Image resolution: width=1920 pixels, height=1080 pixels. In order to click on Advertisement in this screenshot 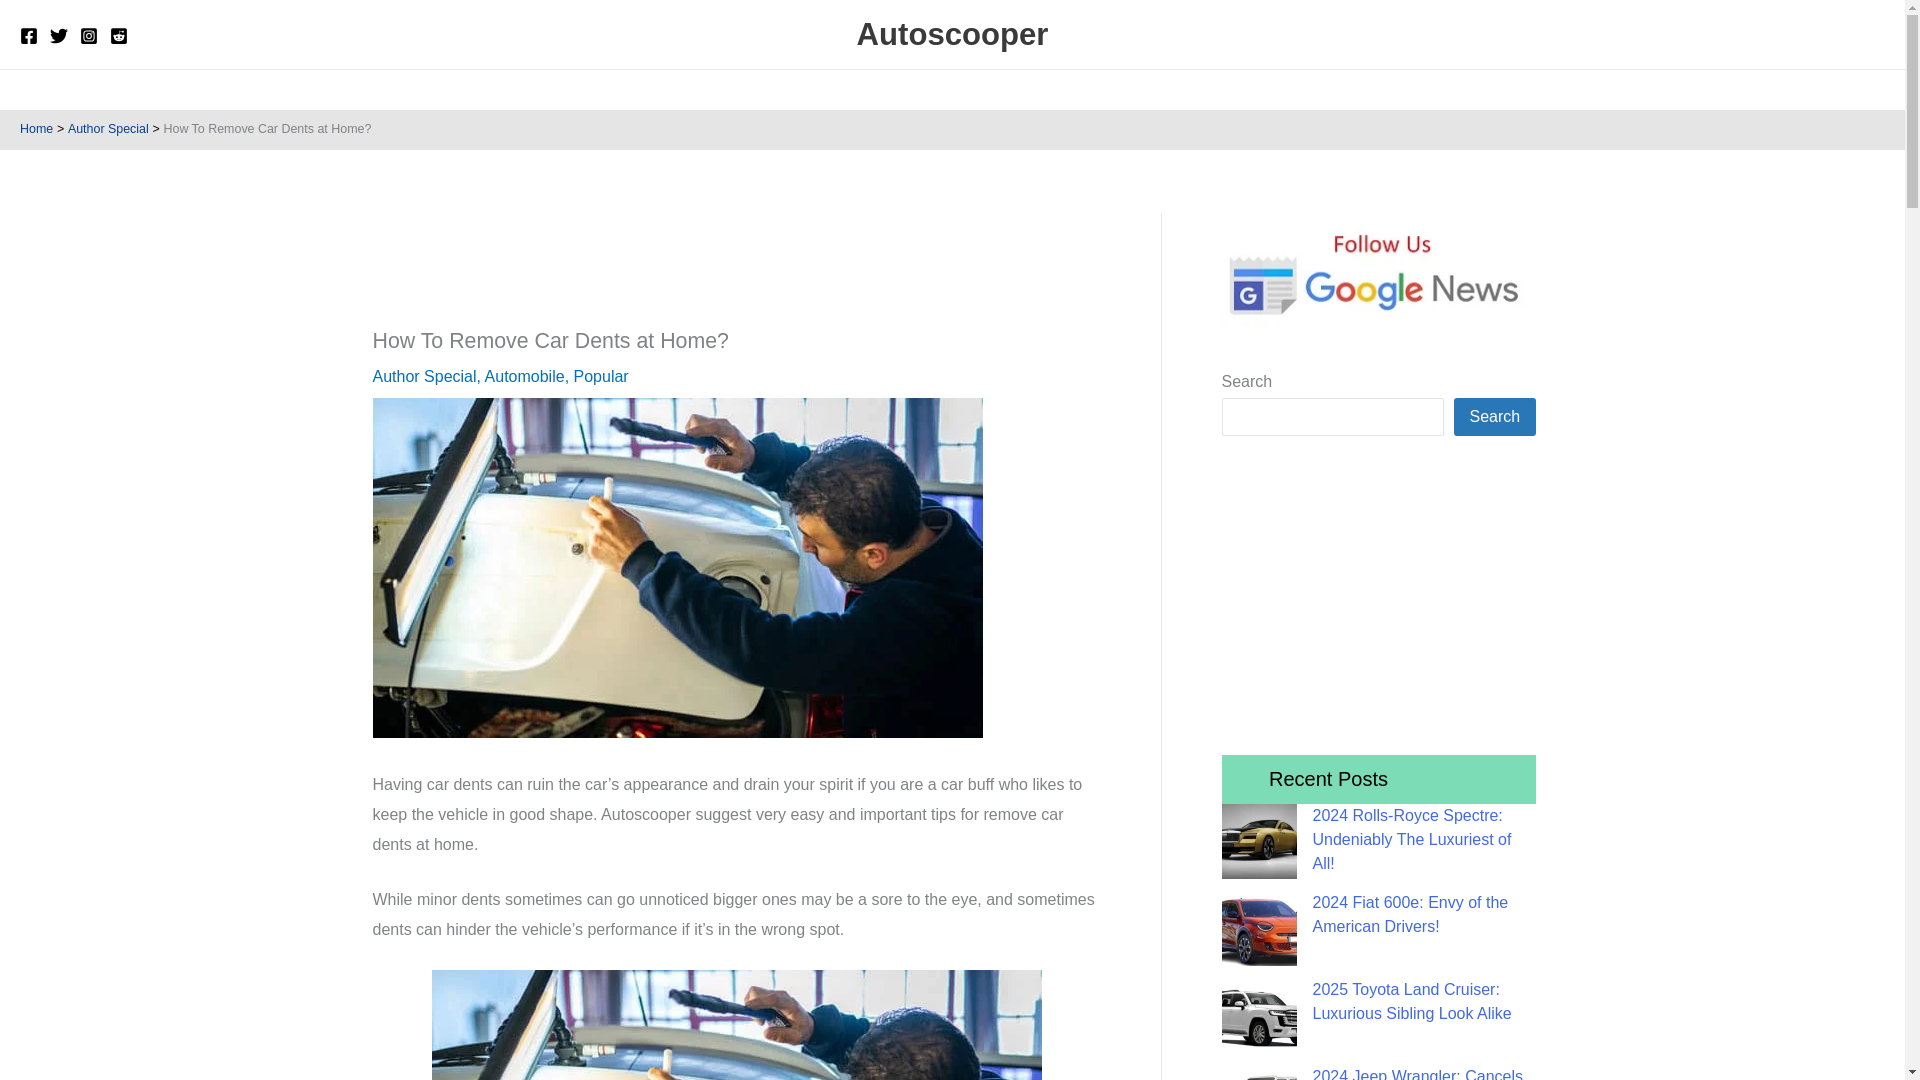, I will do `click(736, 267)`.